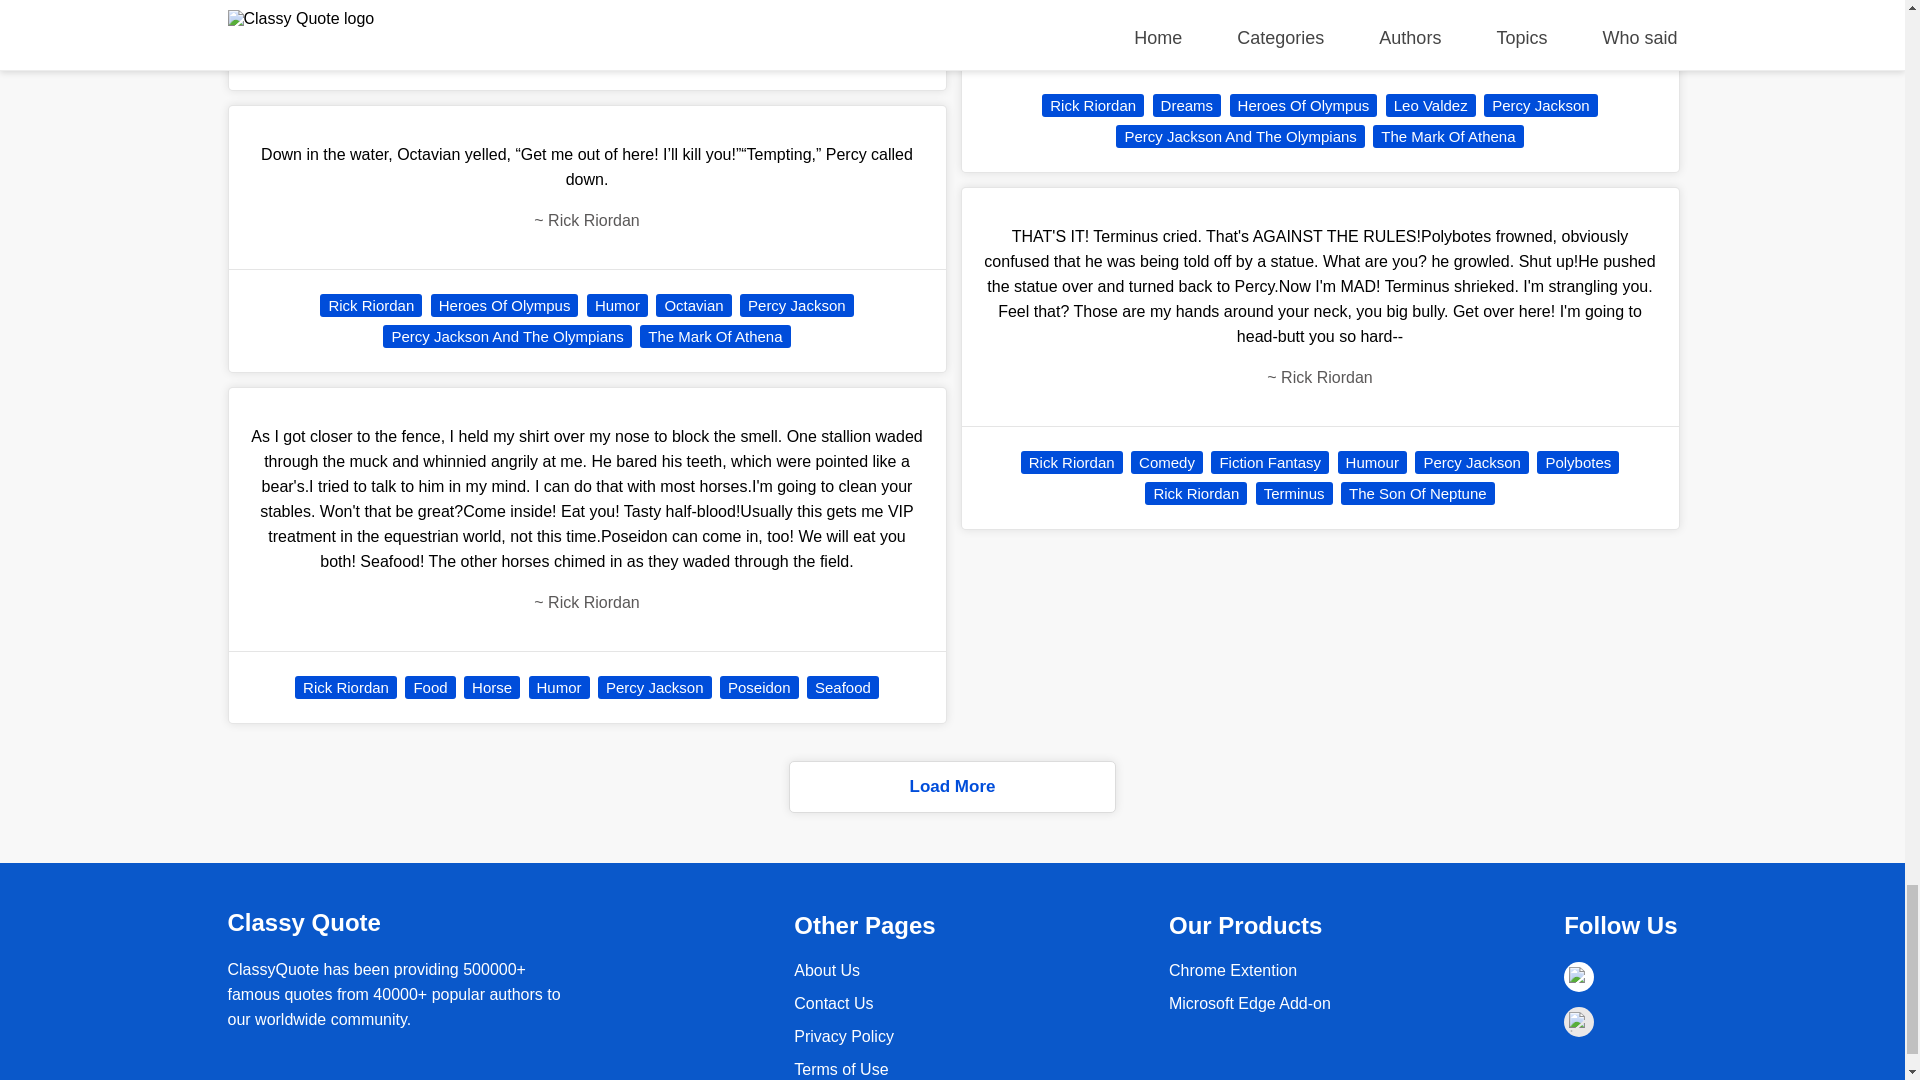  What do you see at coordinates (1578, 1021) in the screenshot?
I see `Instagram coming soon` at bounding box center [1578, 1021].